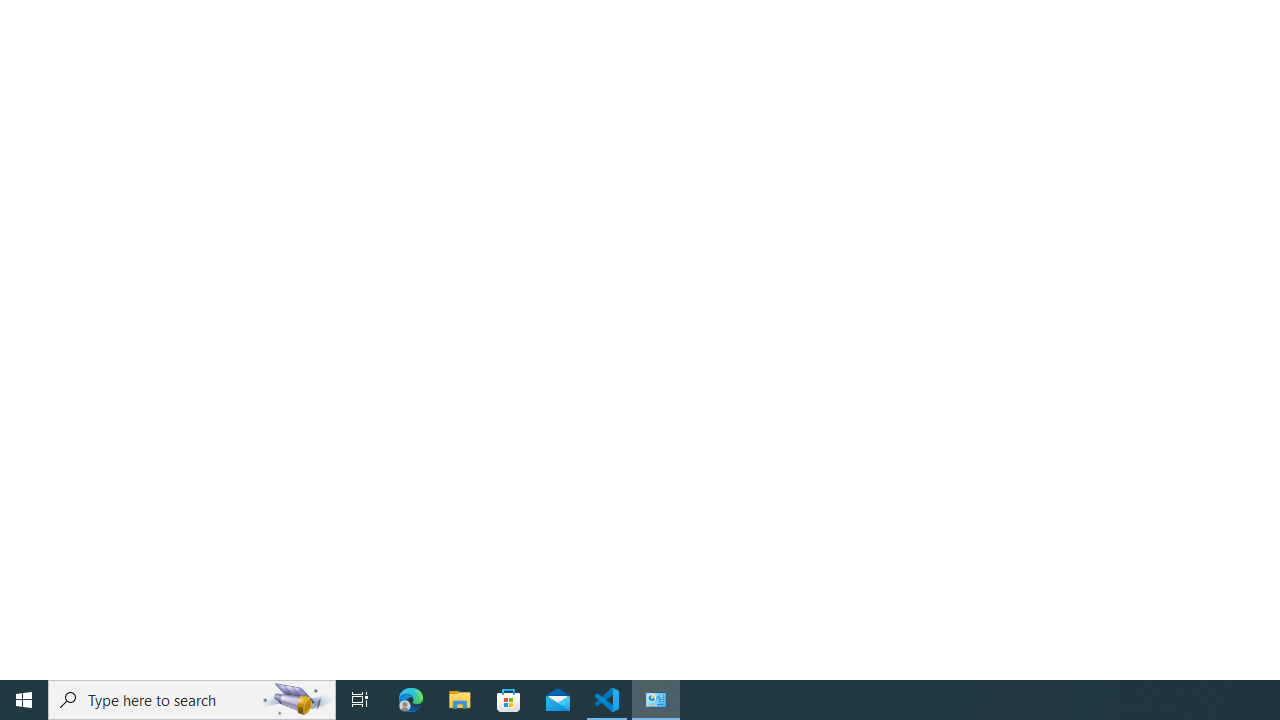 The width and height of the screenshot is (1280, 720). Describe the element at coordinates (192, 700) in the screenshot. I see `Type here to search` at that location.